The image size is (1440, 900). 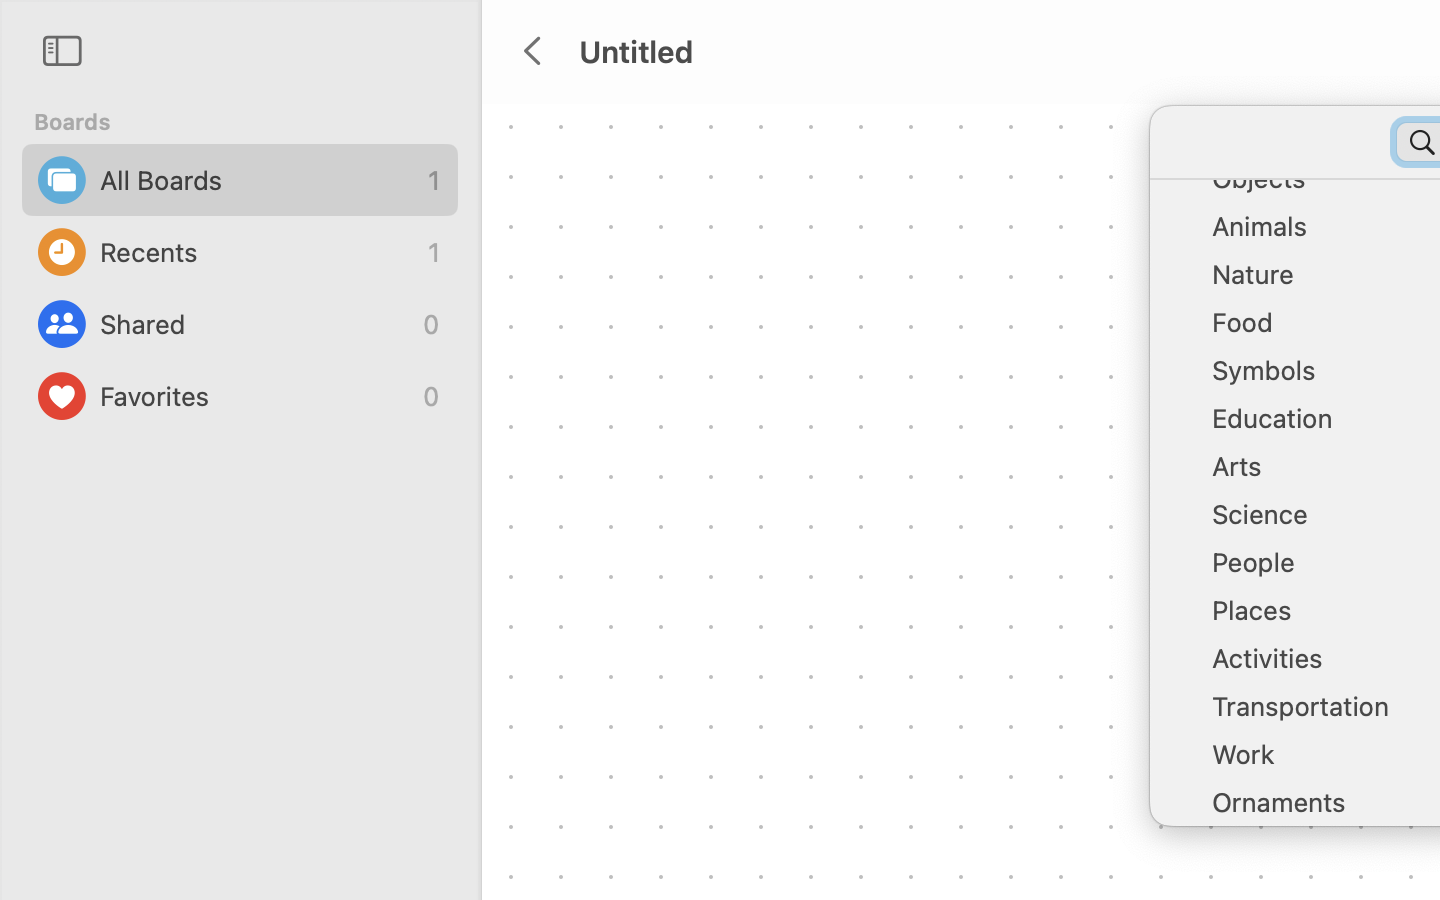 I want to click on Symbols, so click(x=1320, y=378).